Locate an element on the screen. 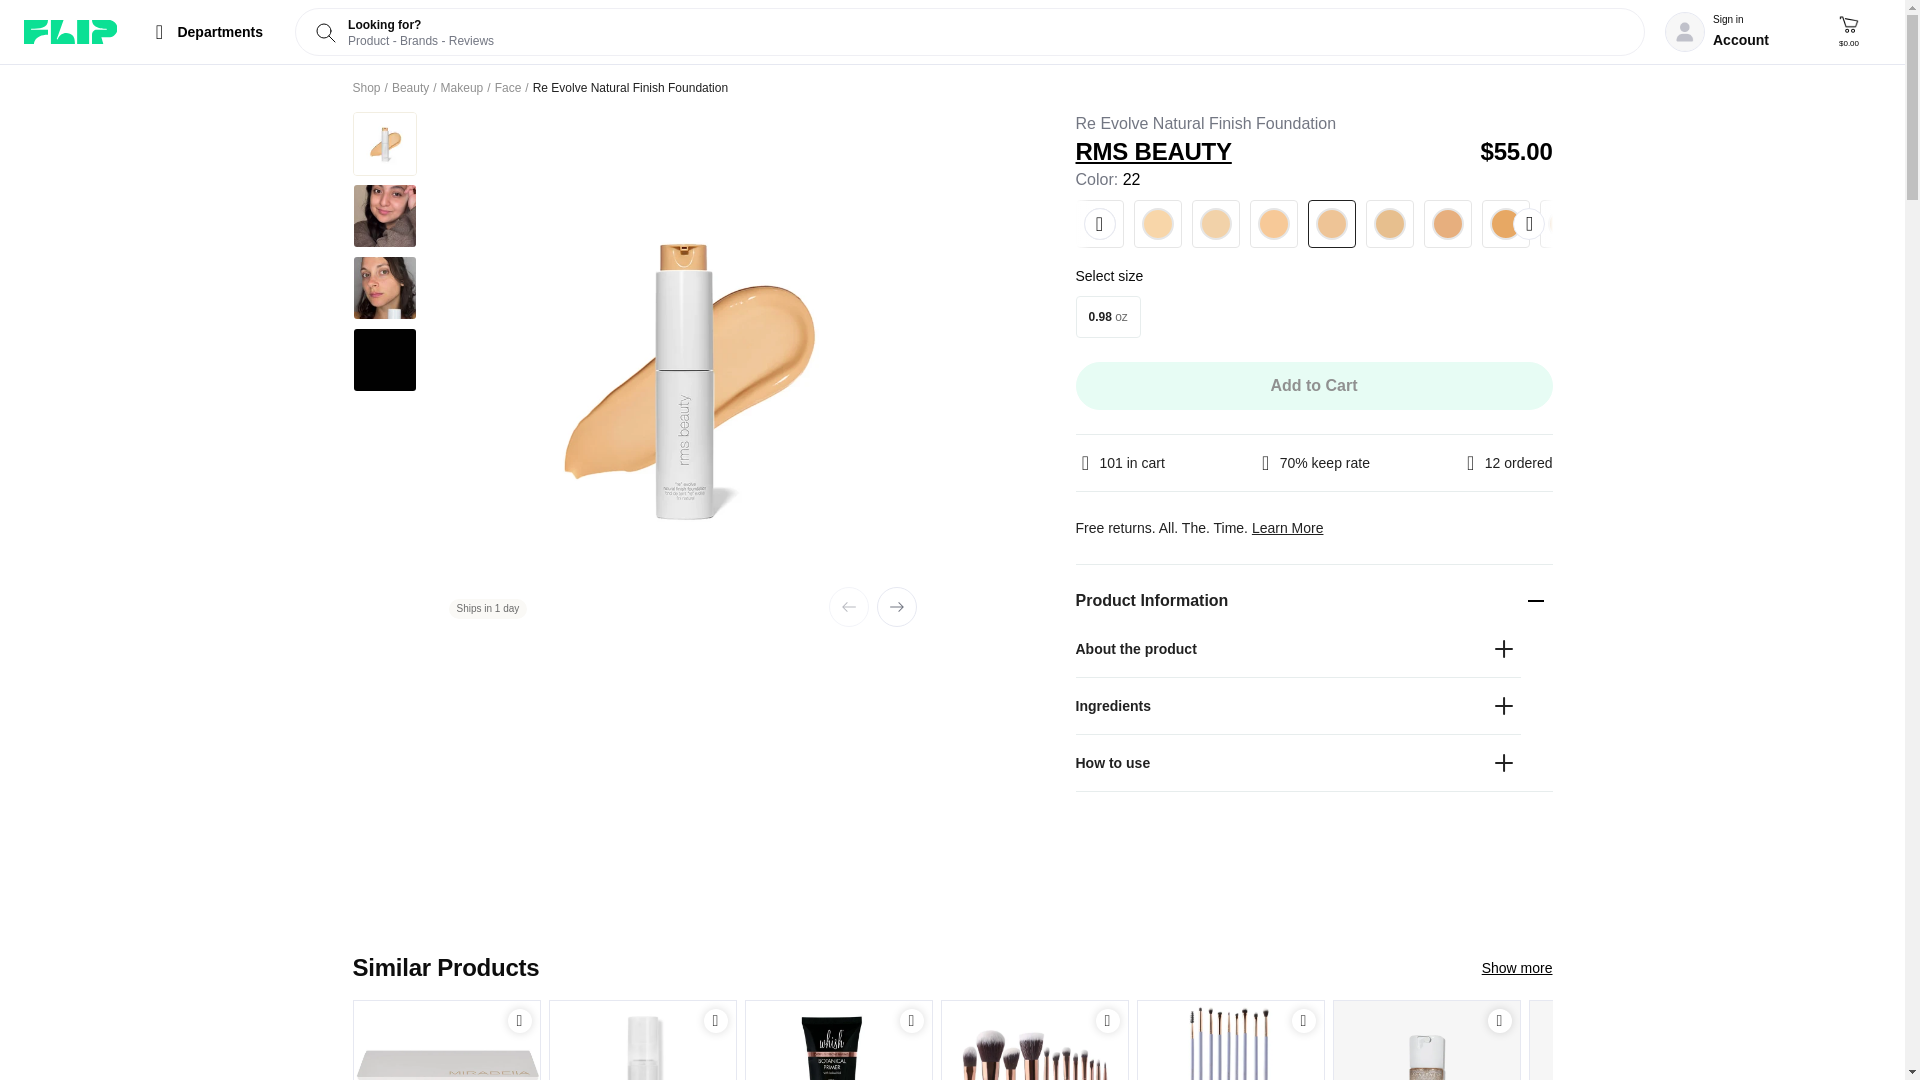 The height and width of the screenshot is (1080, 1920). Add to Cart is located at coordinates (912, 1021).